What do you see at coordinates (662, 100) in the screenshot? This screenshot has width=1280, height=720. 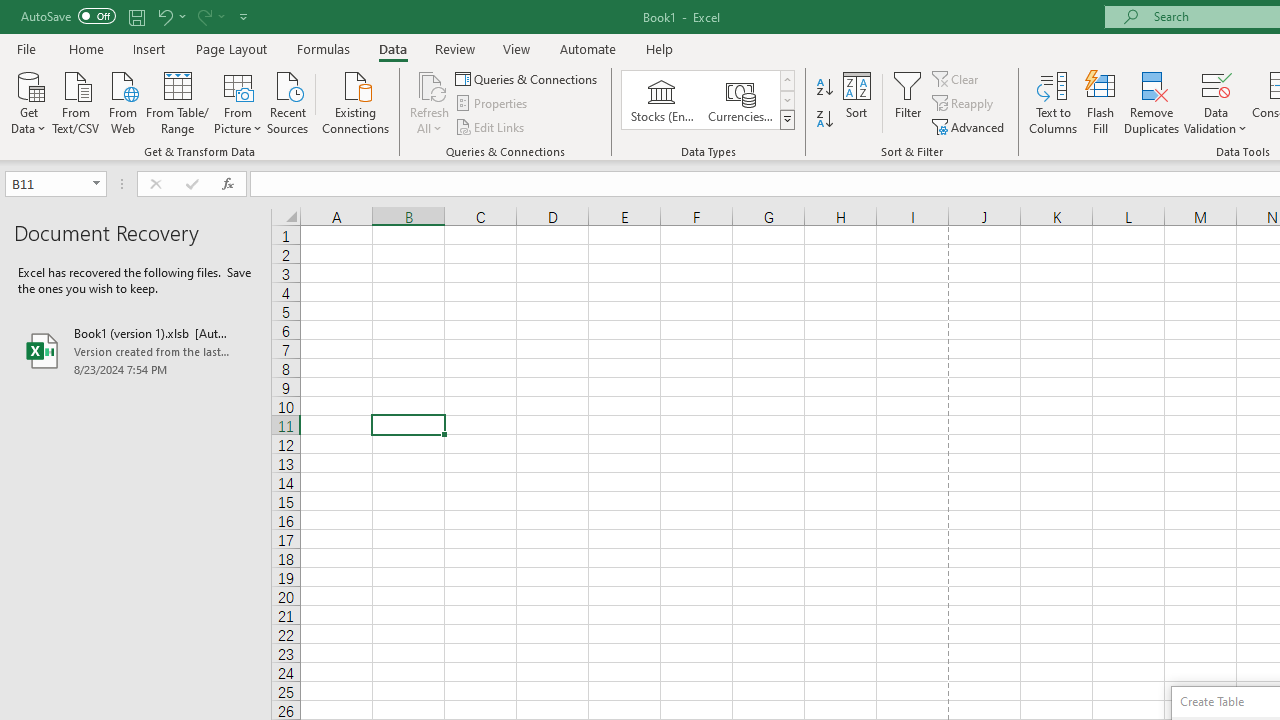 I see `Stocks (English)` at bounding box center [662, 100].